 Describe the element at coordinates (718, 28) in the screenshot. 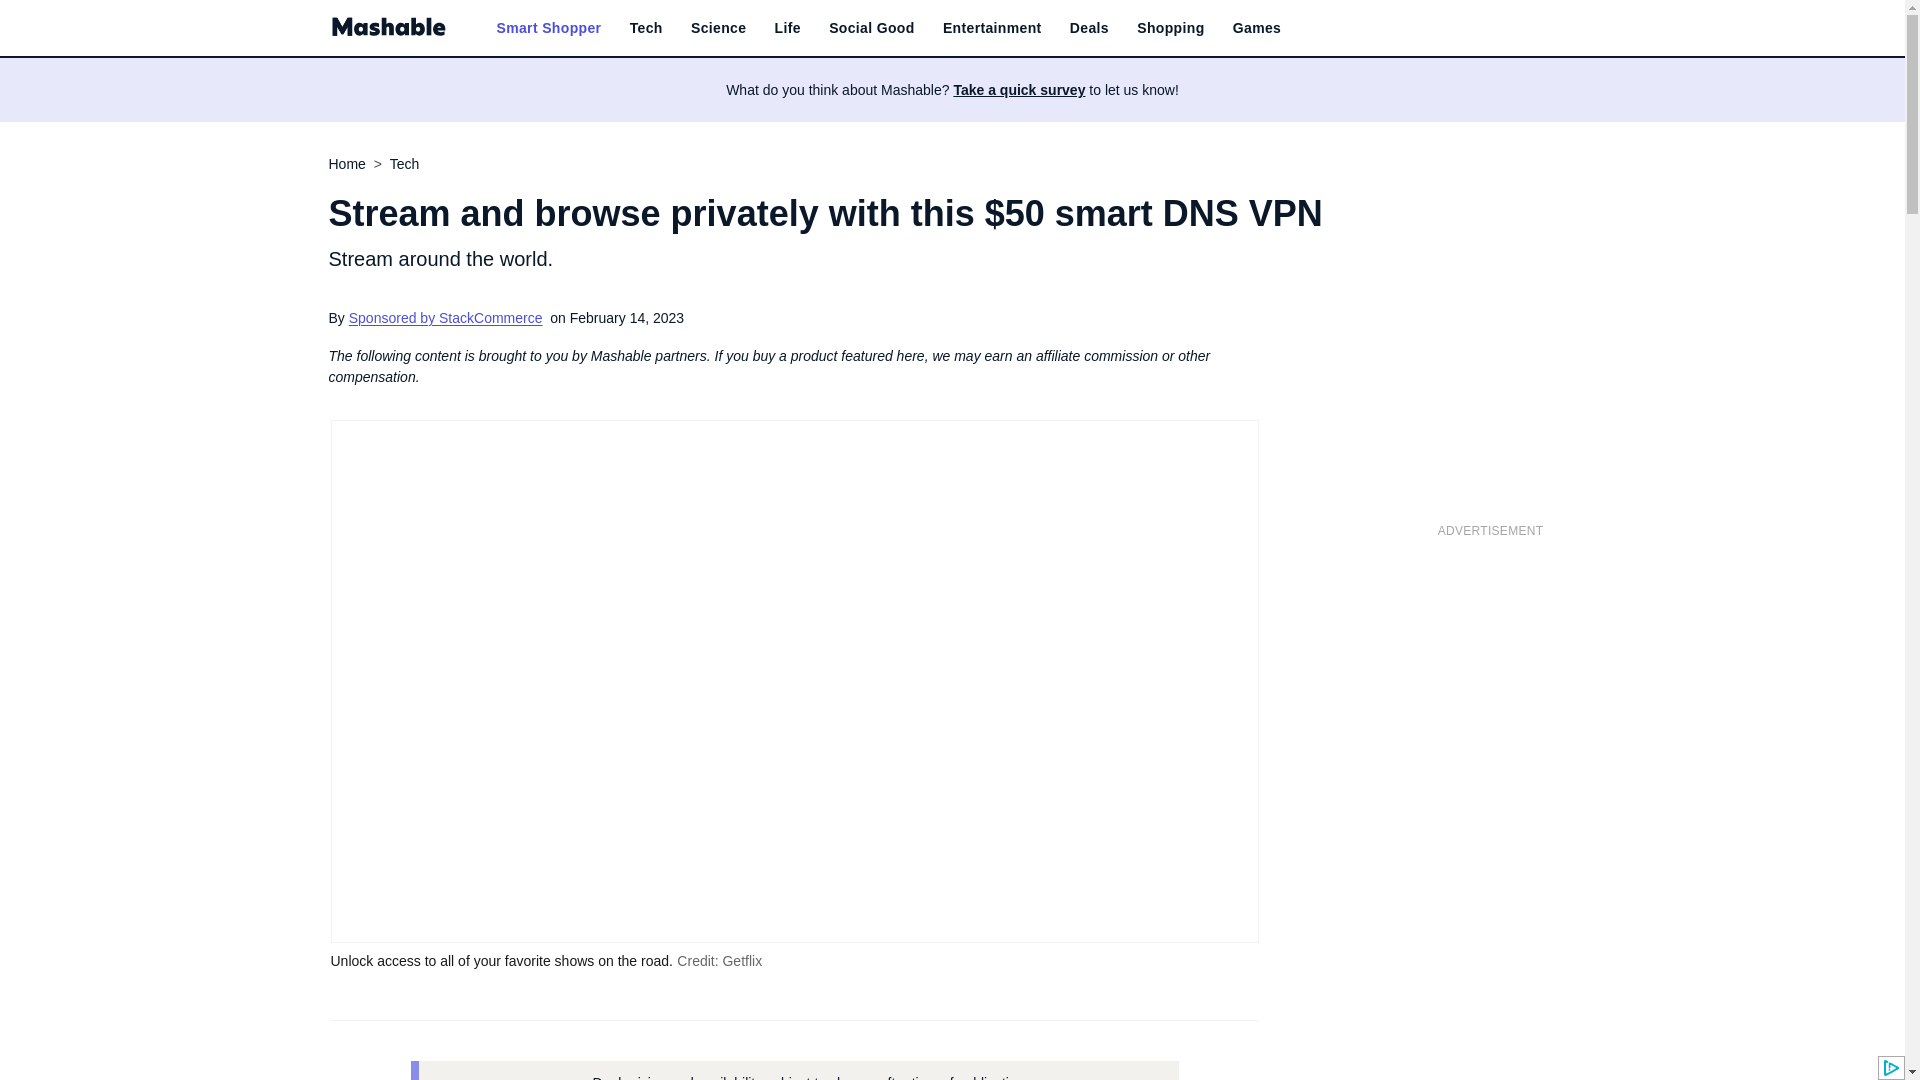

I see `Science` at that location.